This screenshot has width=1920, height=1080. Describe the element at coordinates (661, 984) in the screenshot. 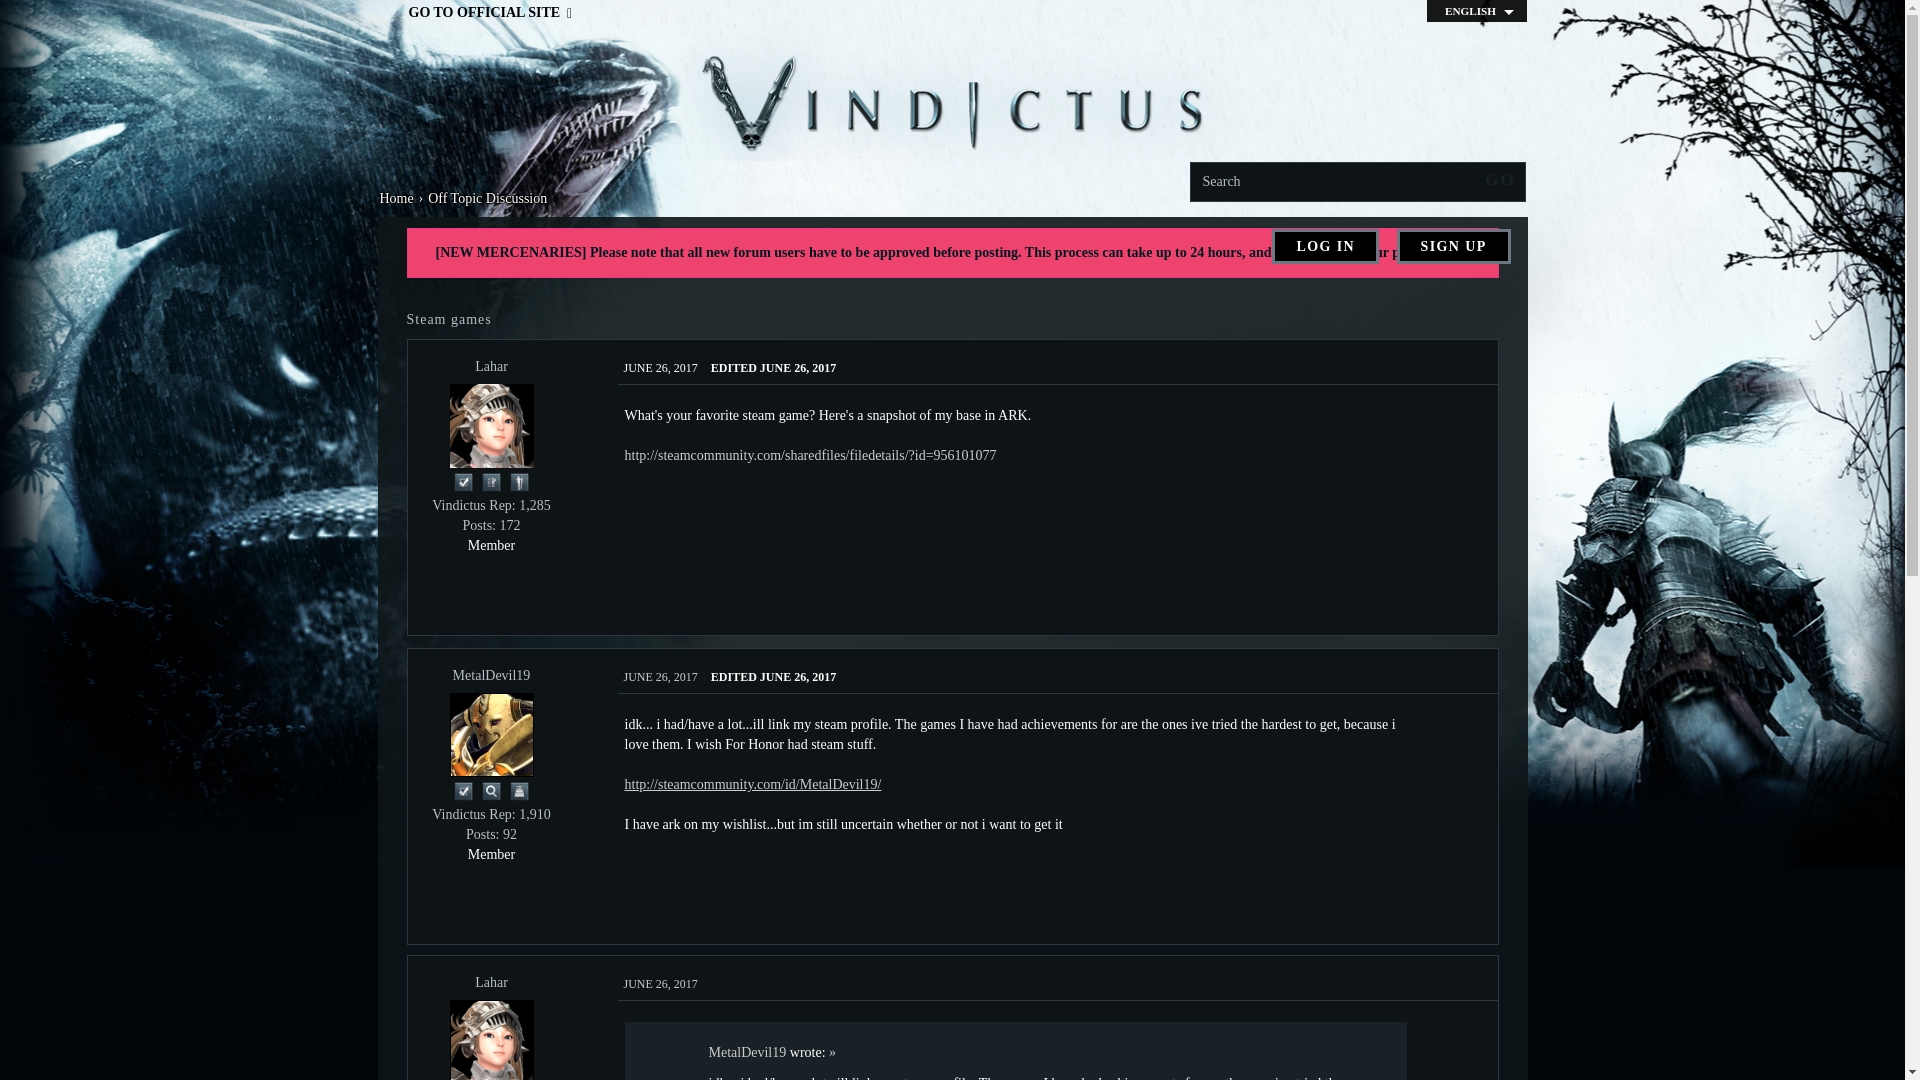

I see `June 26, 2017 12:30PM` at that location.